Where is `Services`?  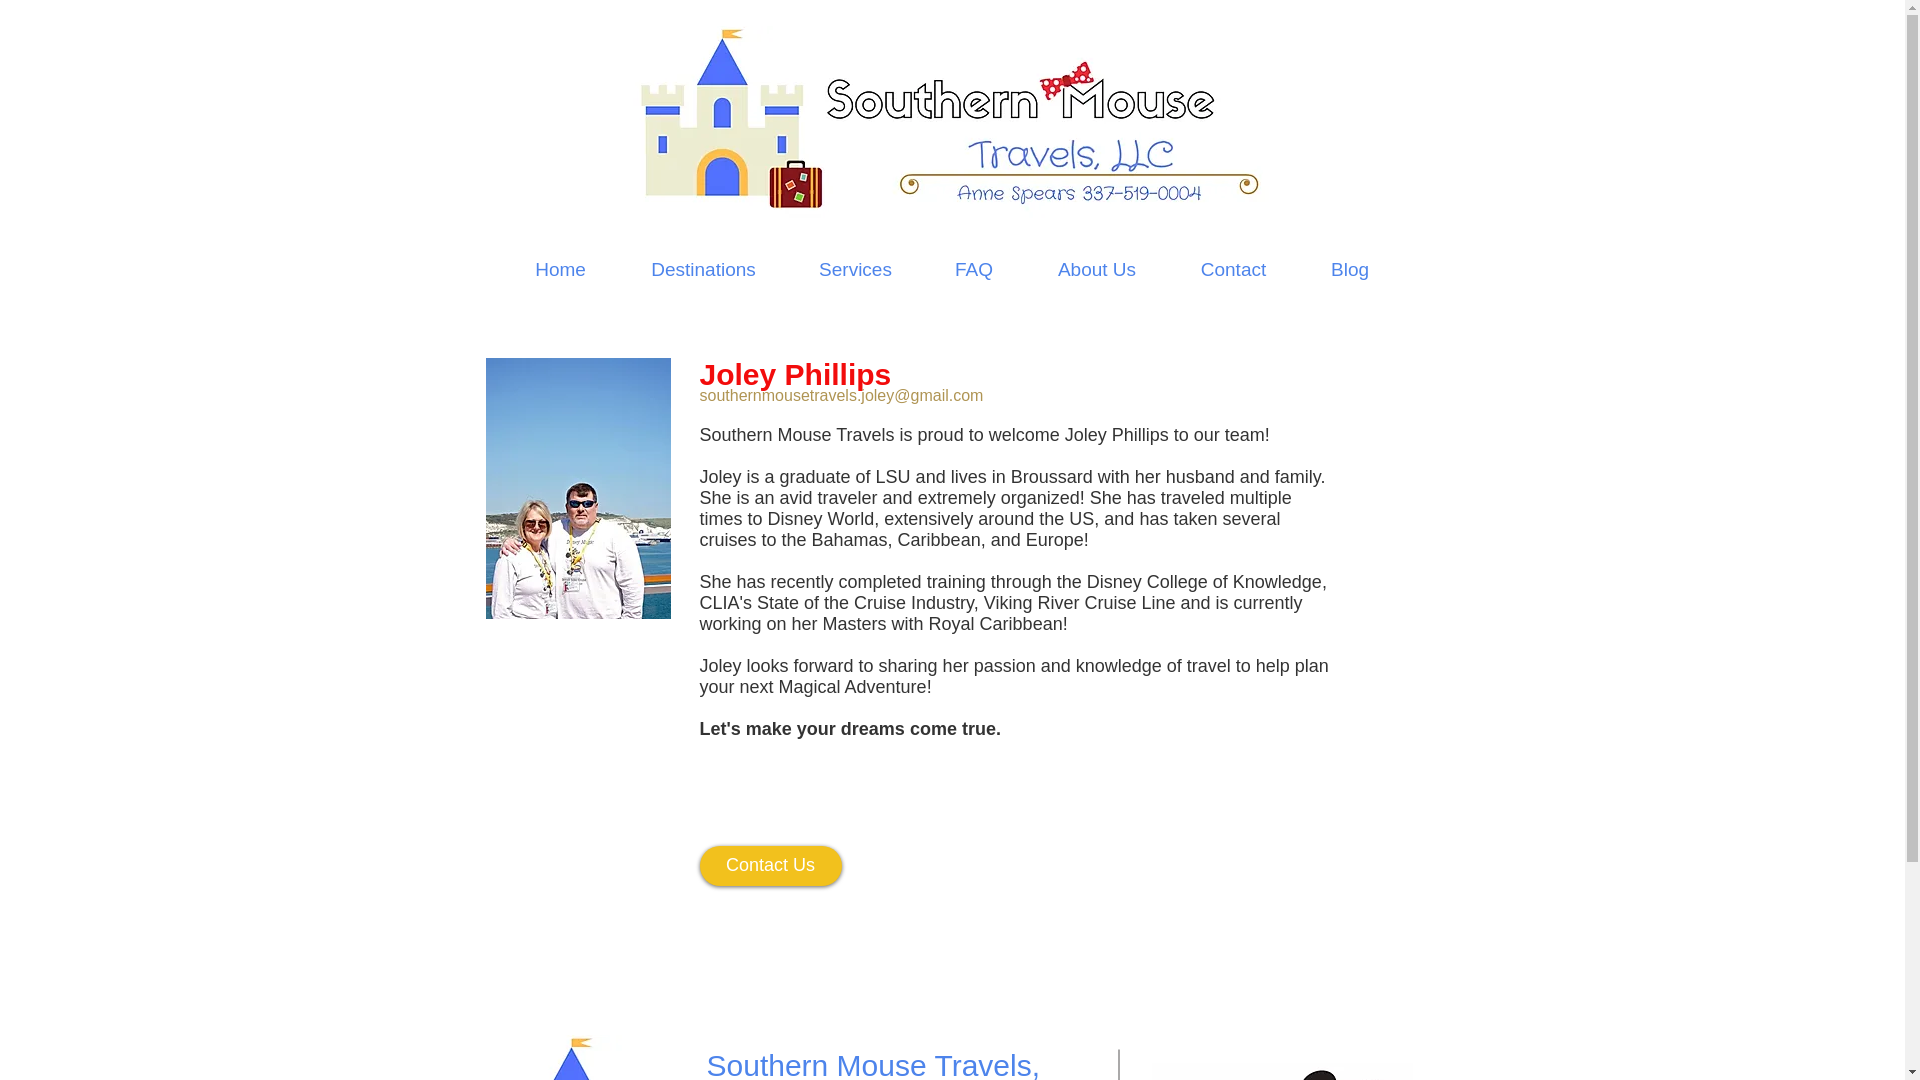
Services is located at coordinates (854, 270).